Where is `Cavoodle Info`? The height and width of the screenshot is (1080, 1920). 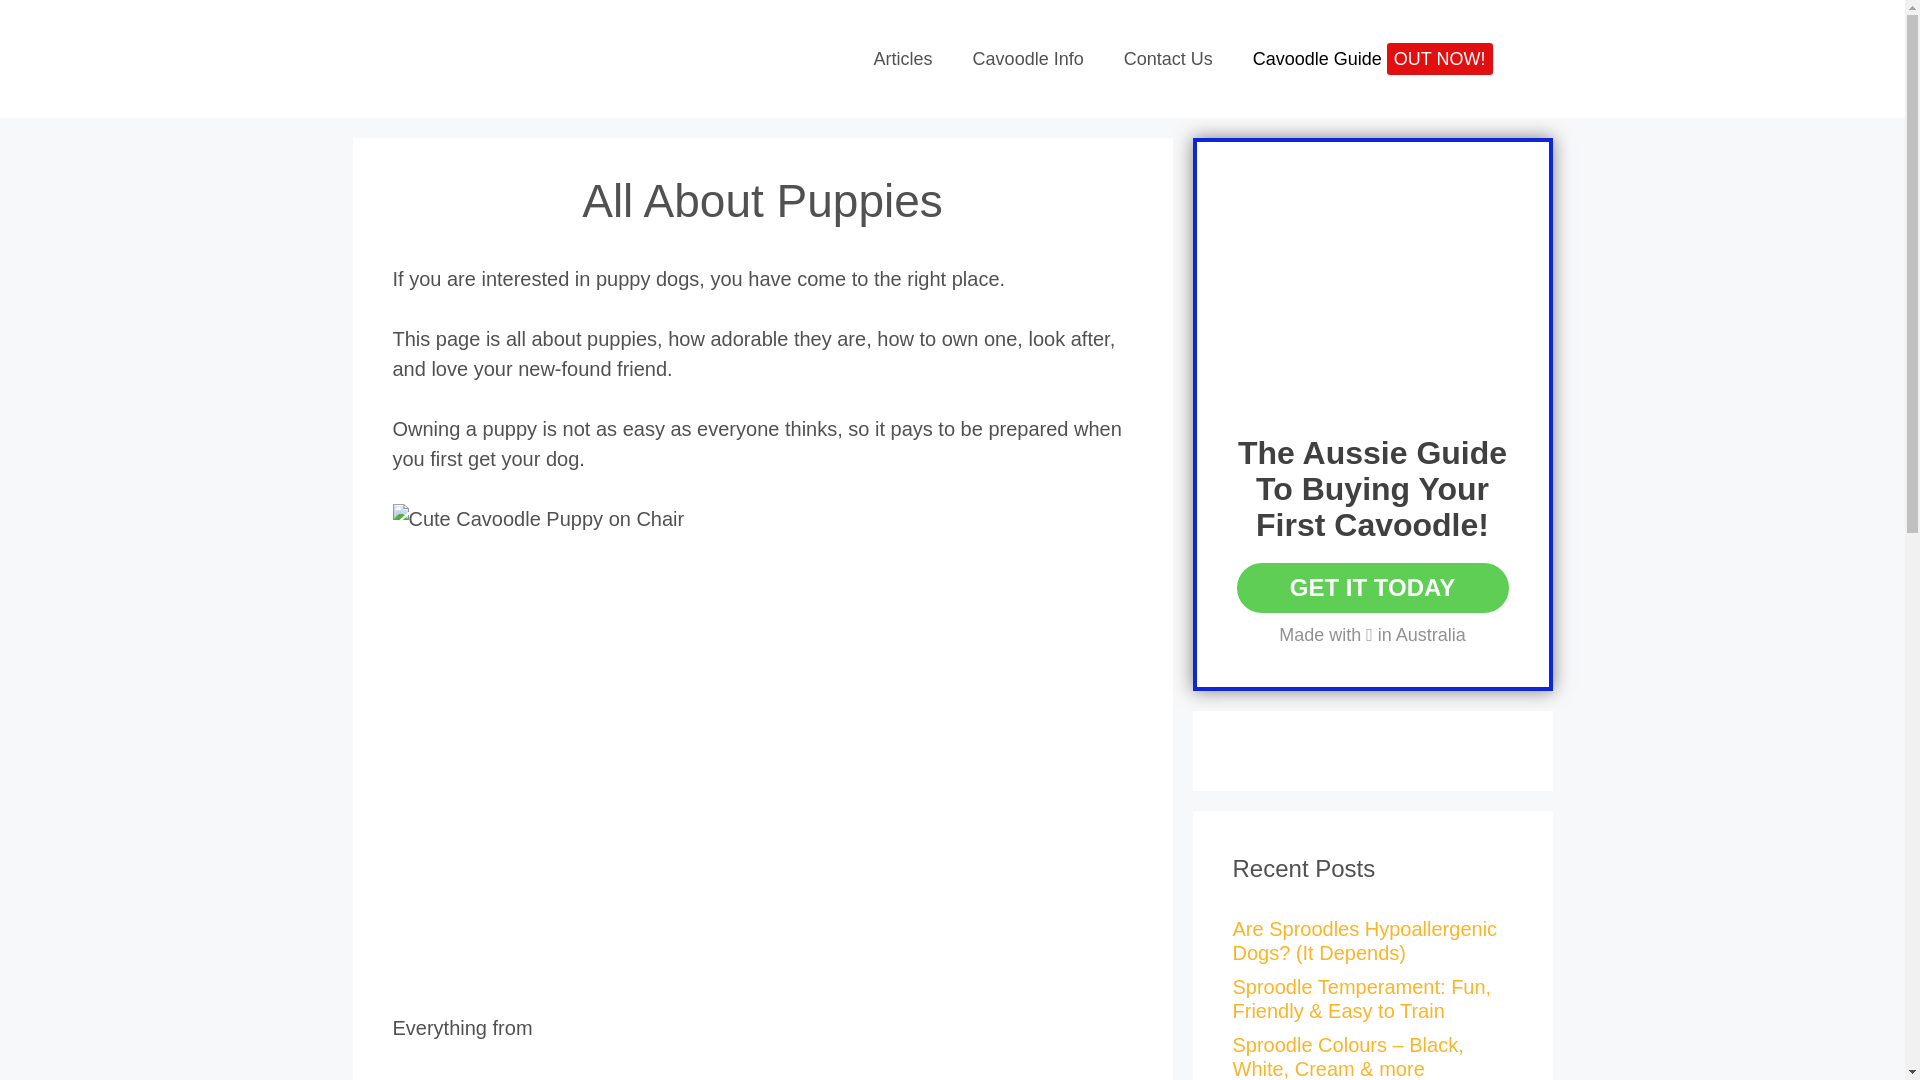
Cavoodle Info is located at coordinates (1028, 59).